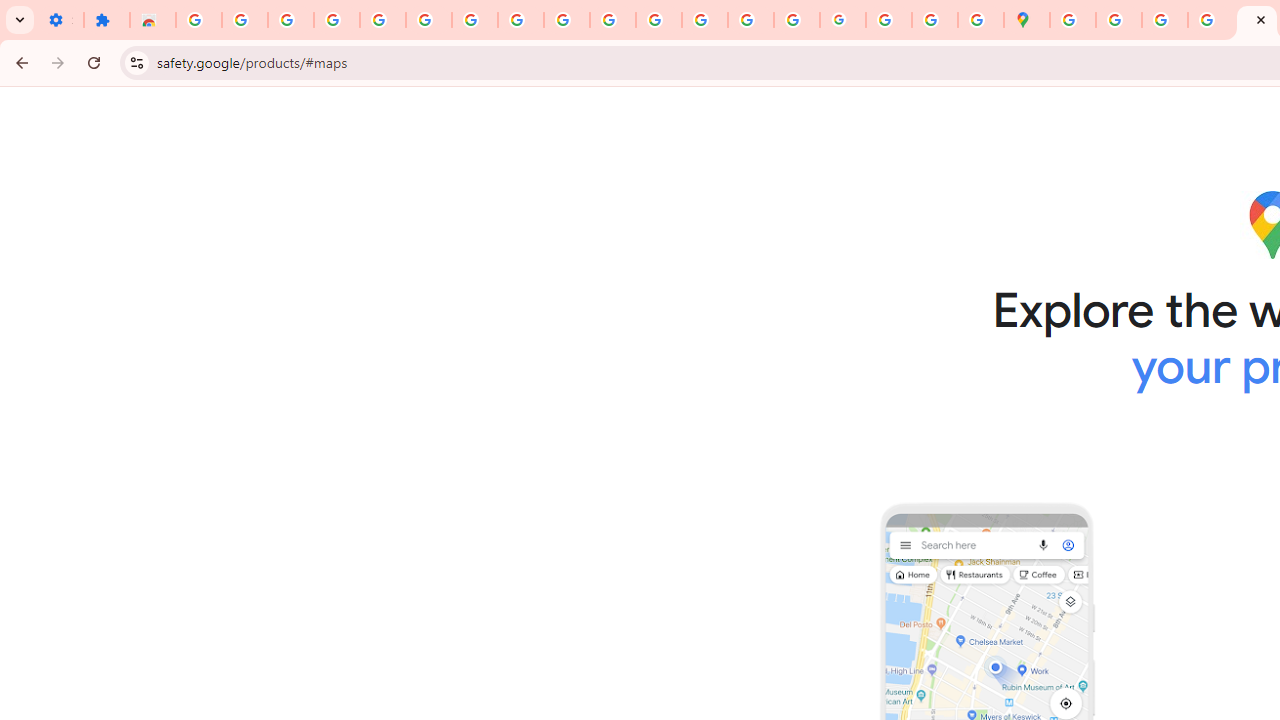  Describe the element at coordinates (659, 20) in the screenshot. I see `https://scholar.google.com/` at that location.